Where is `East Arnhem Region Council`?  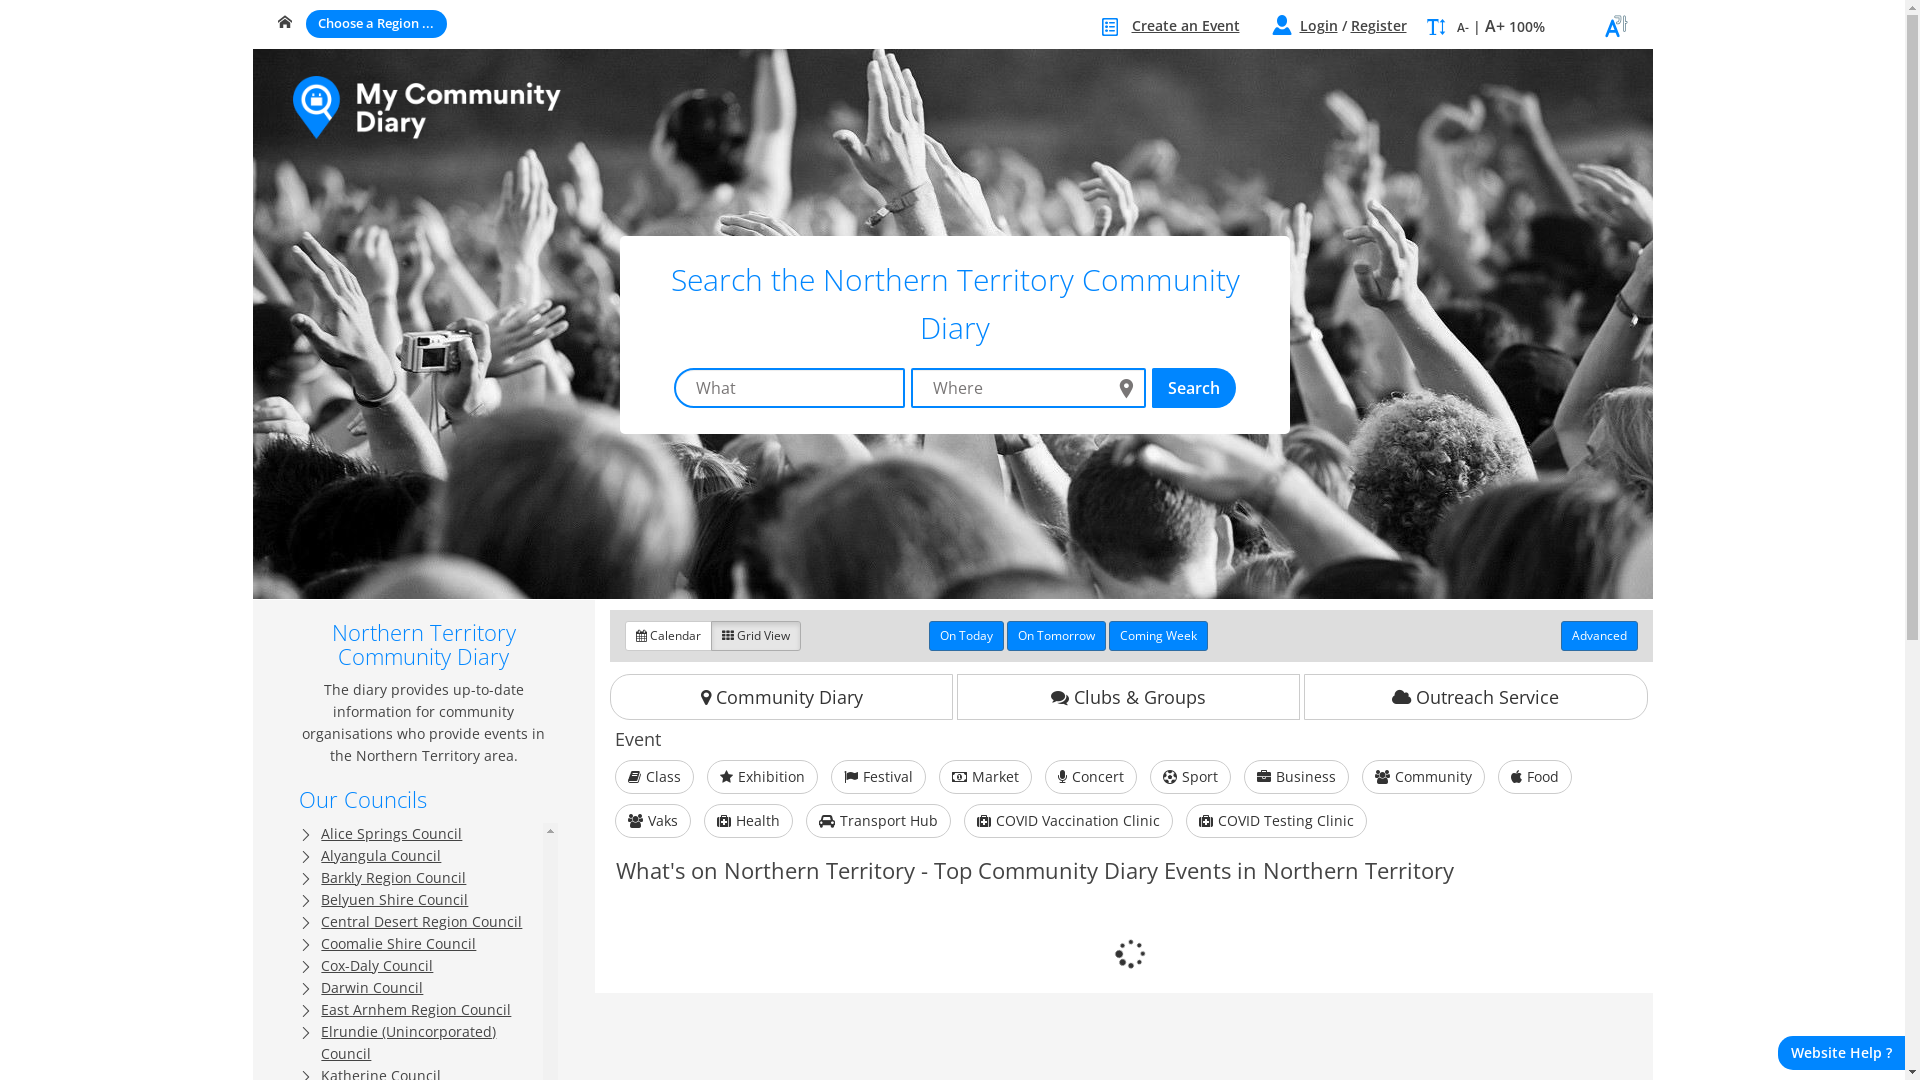 East Arnhem Region Council is located at coordinates (416, 1010).